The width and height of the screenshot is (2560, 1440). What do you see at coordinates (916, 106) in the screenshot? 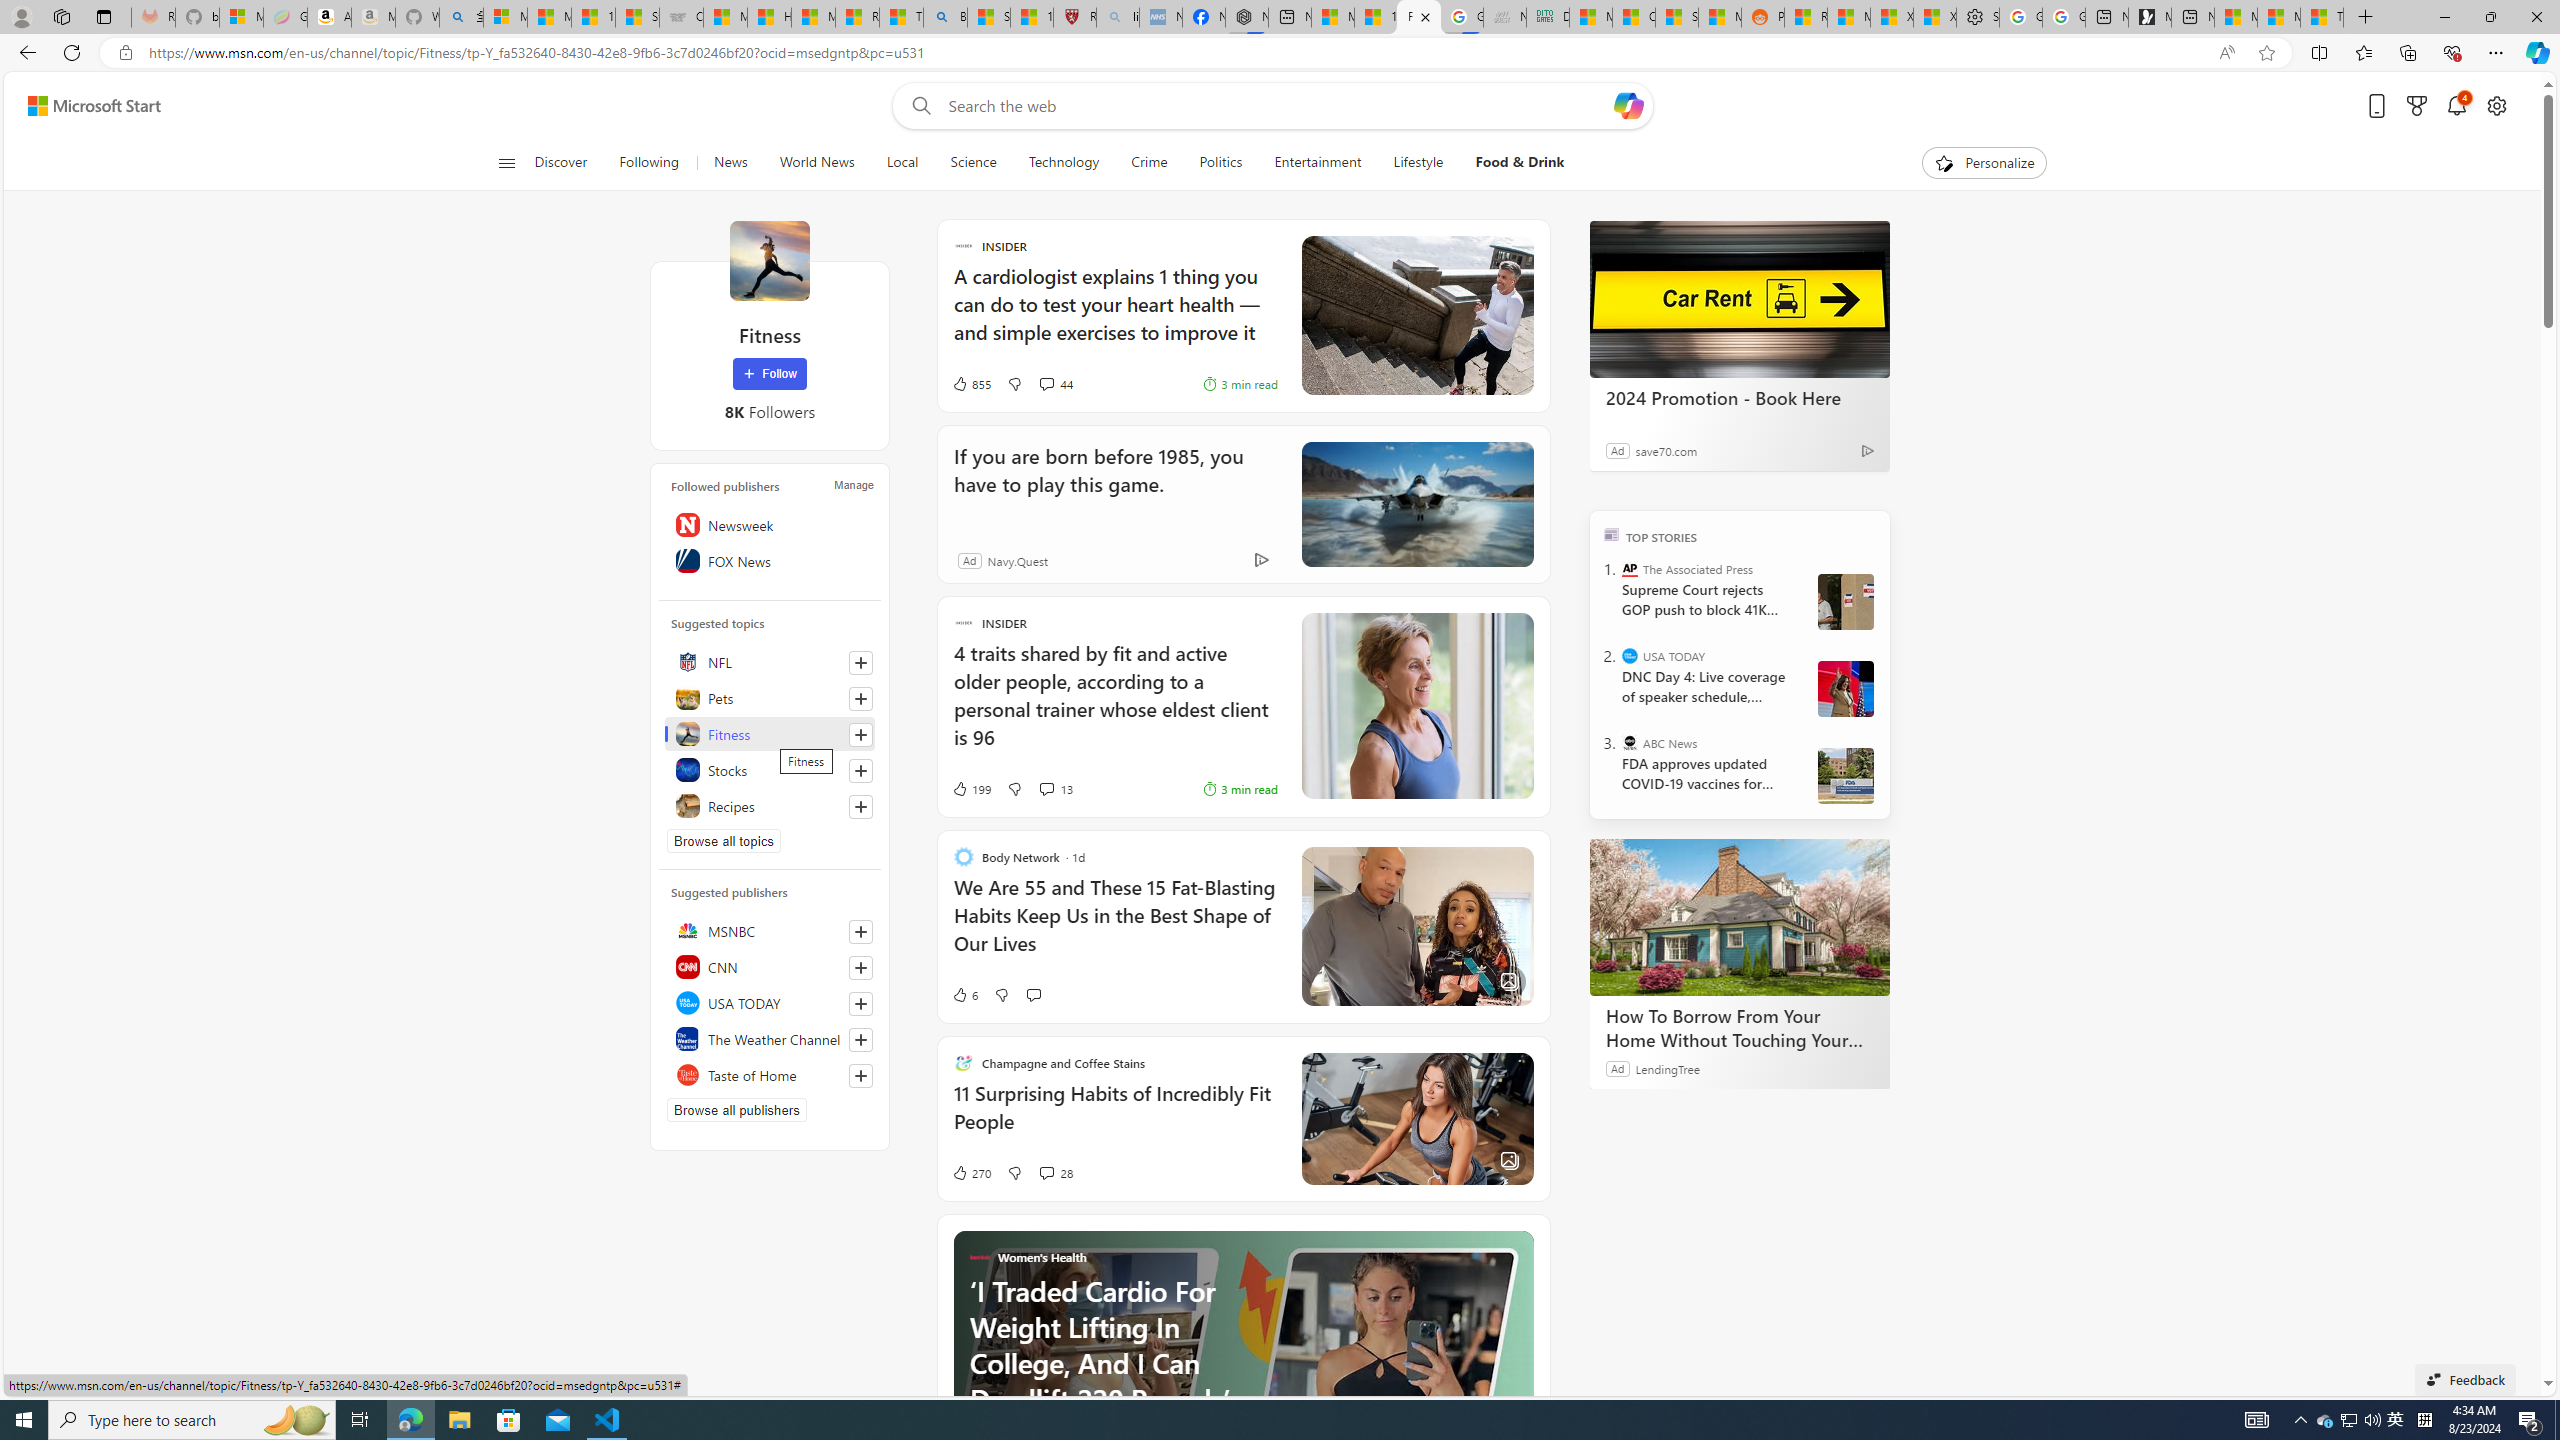
I see `Web search` at bounding box center [916, 106].